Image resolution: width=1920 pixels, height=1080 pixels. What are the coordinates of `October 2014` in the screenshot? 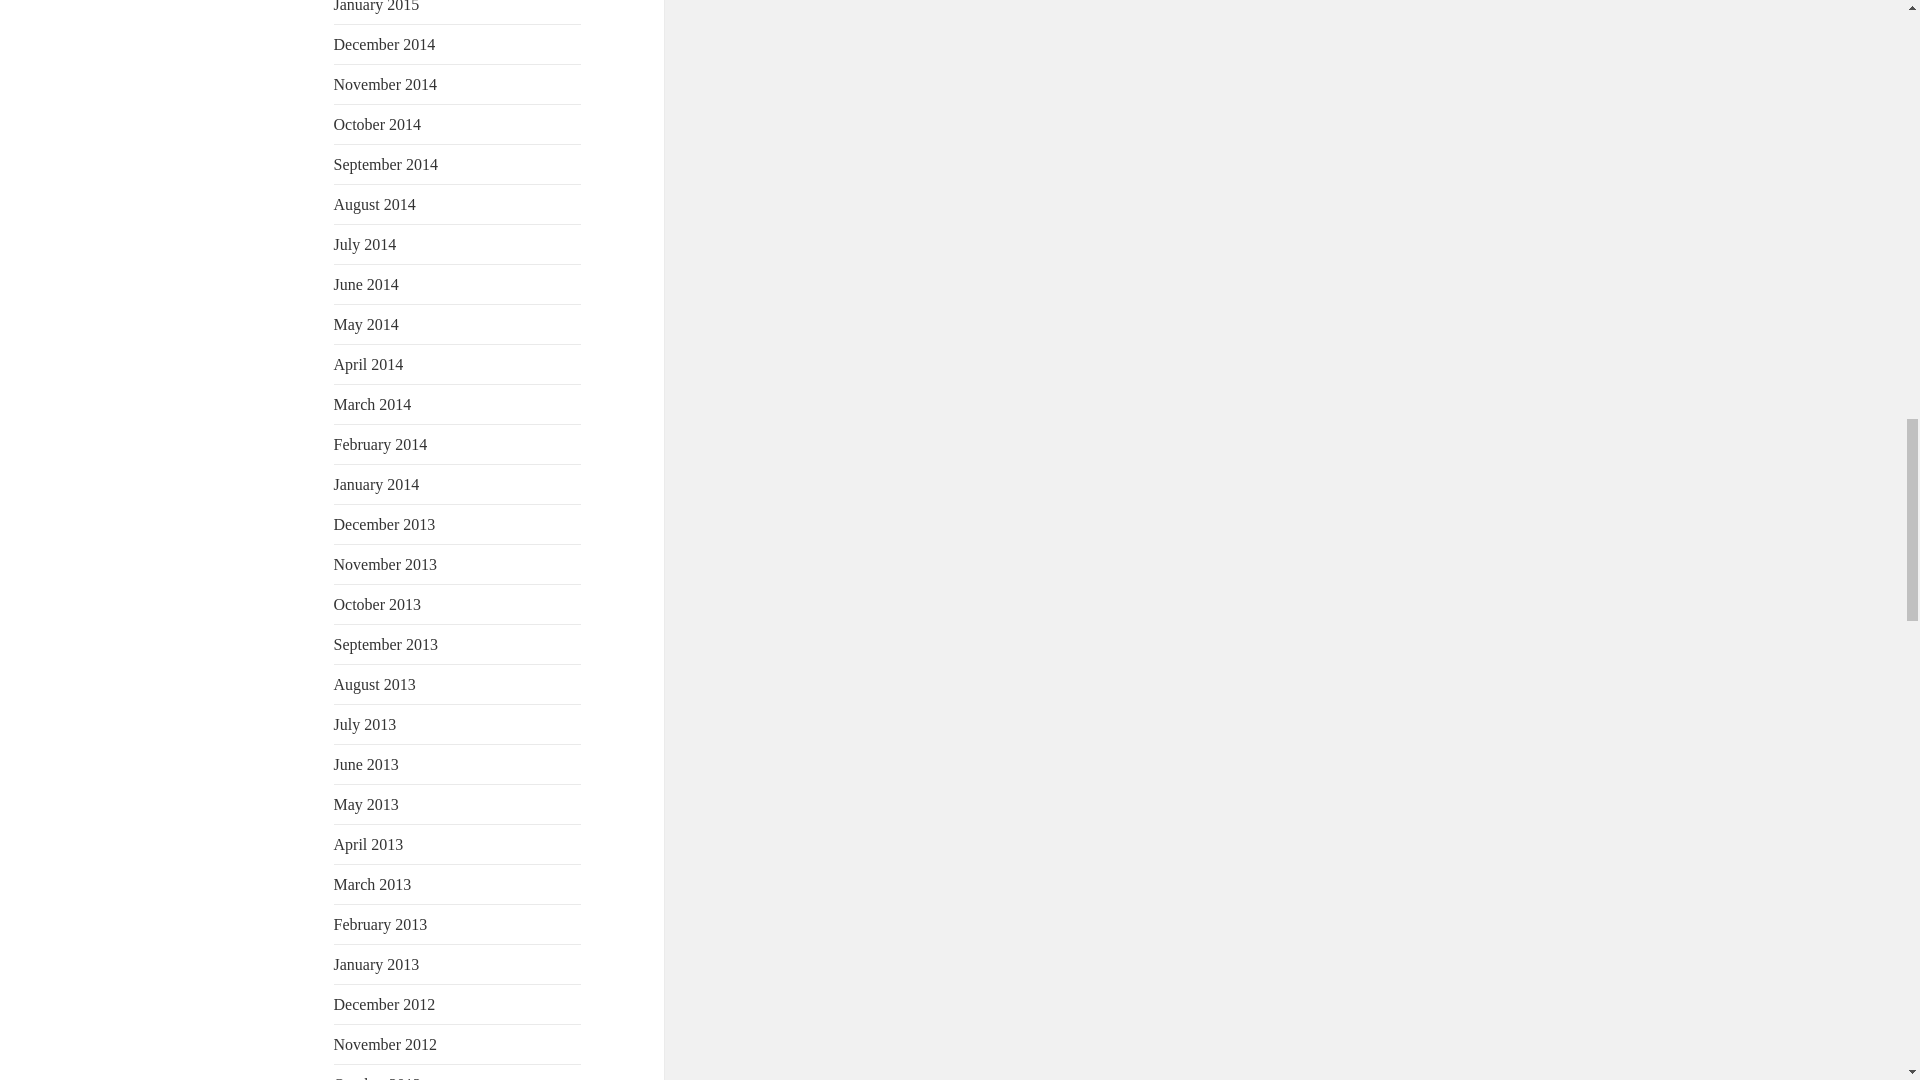 It's located at (378, 124).